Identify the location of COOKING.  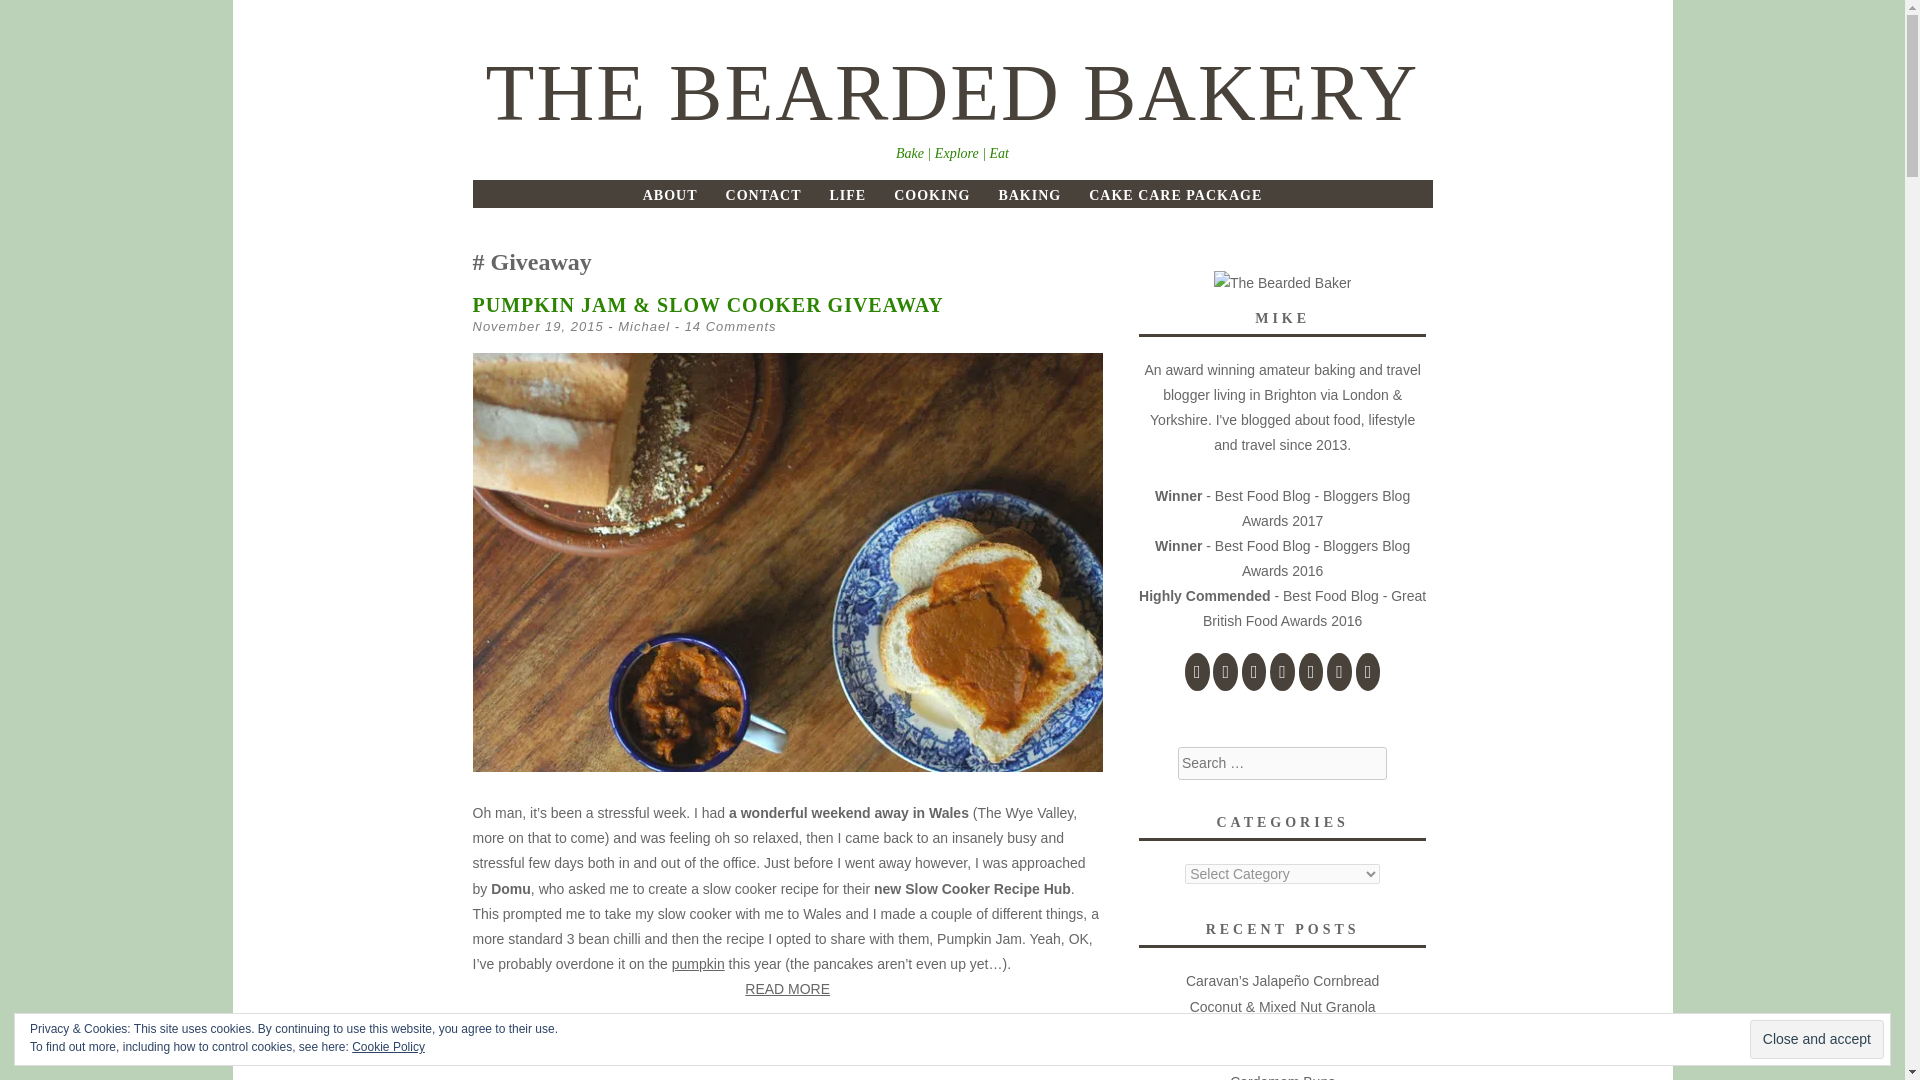
(932, 195).